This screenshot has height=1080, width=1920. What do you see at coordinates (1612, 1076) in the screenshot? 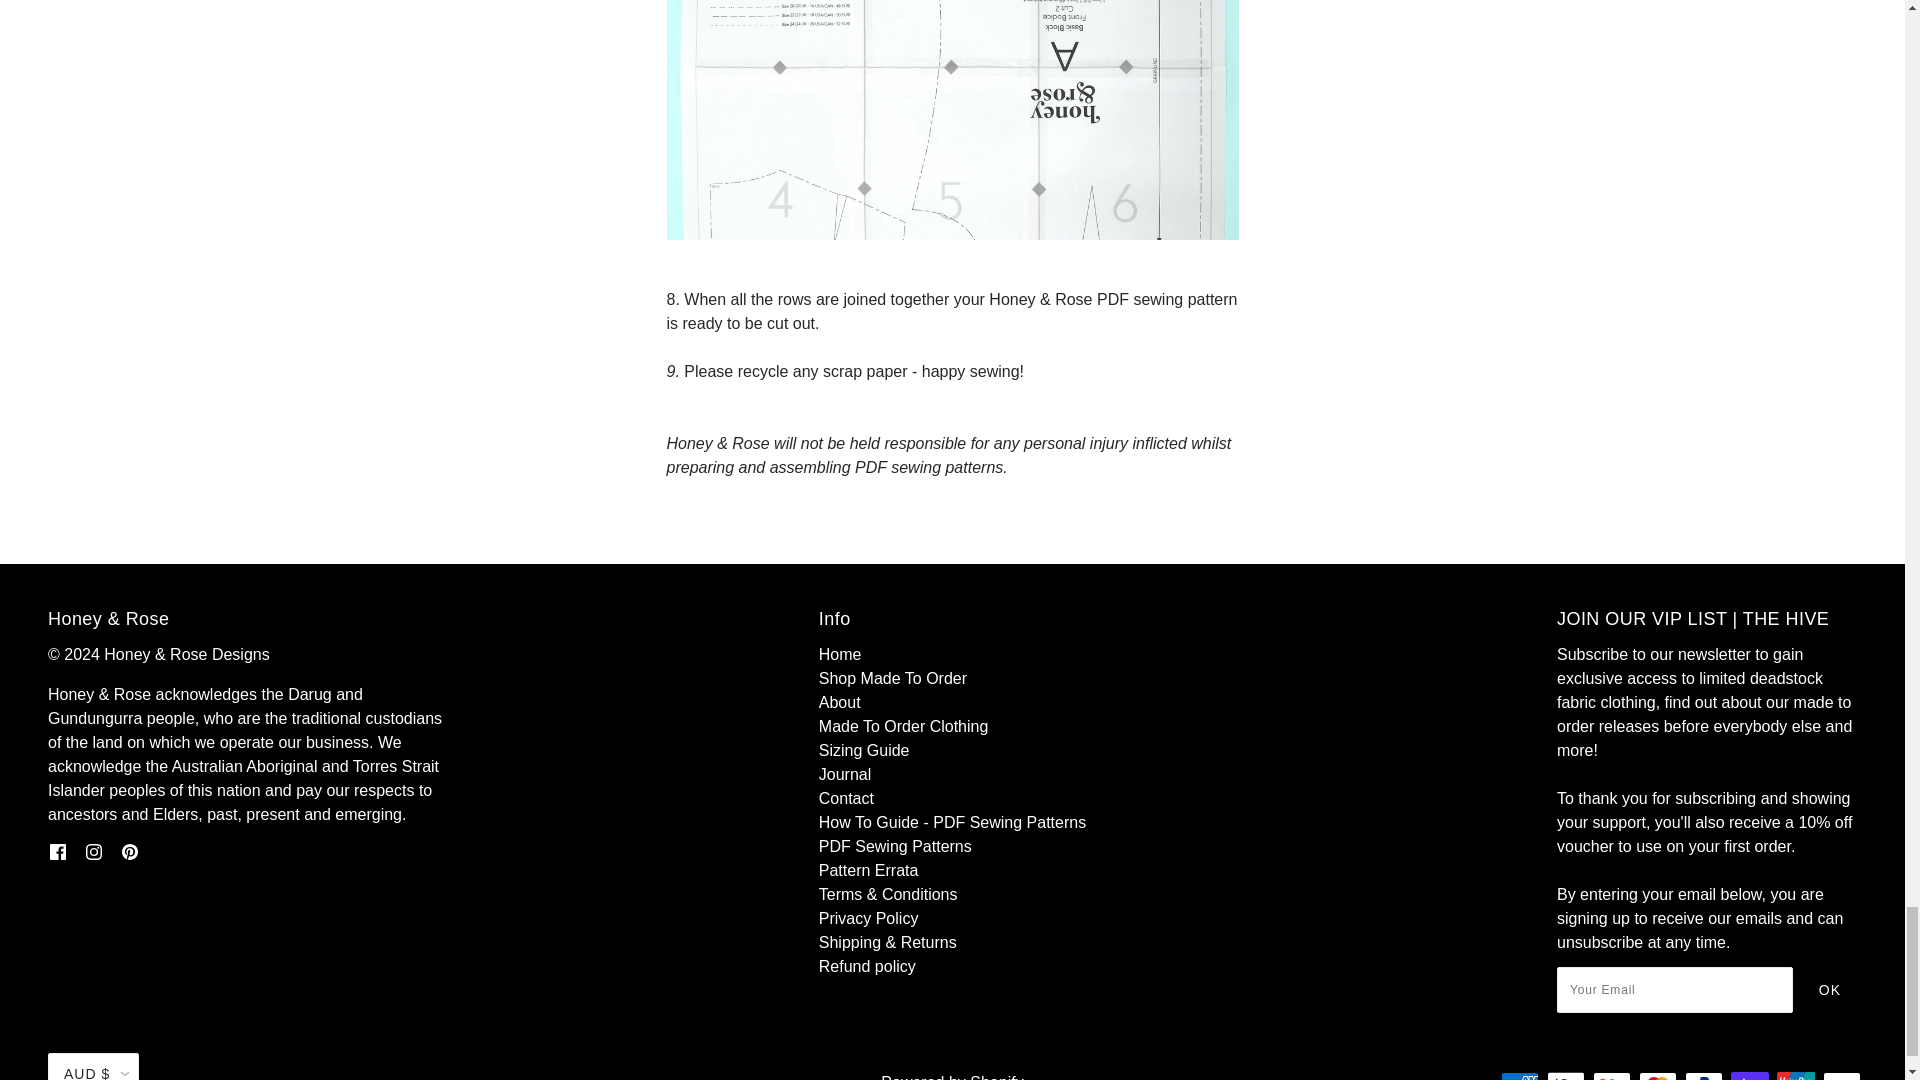
I see `Google Pay` at bounding box center [1612, 1076].